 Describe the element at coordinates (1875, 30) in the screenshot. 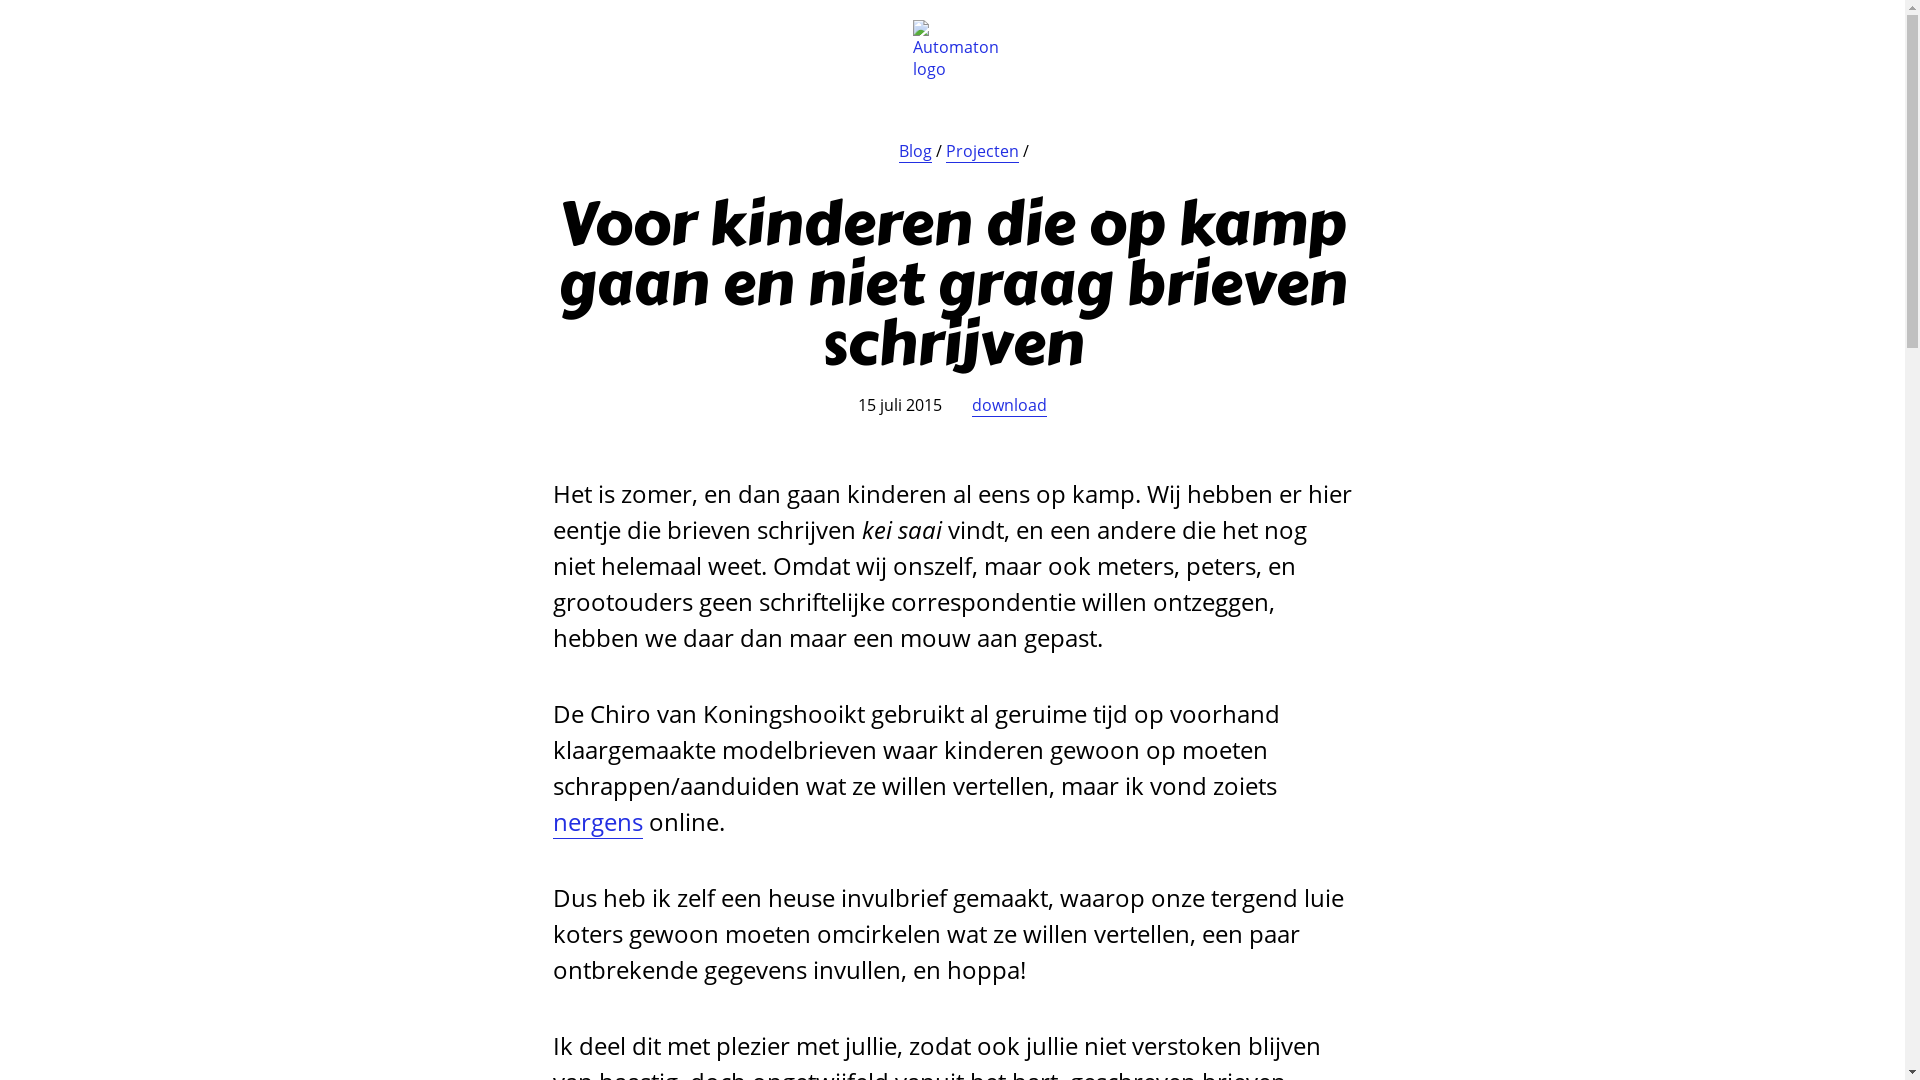

I see `Snelle links` at that location.